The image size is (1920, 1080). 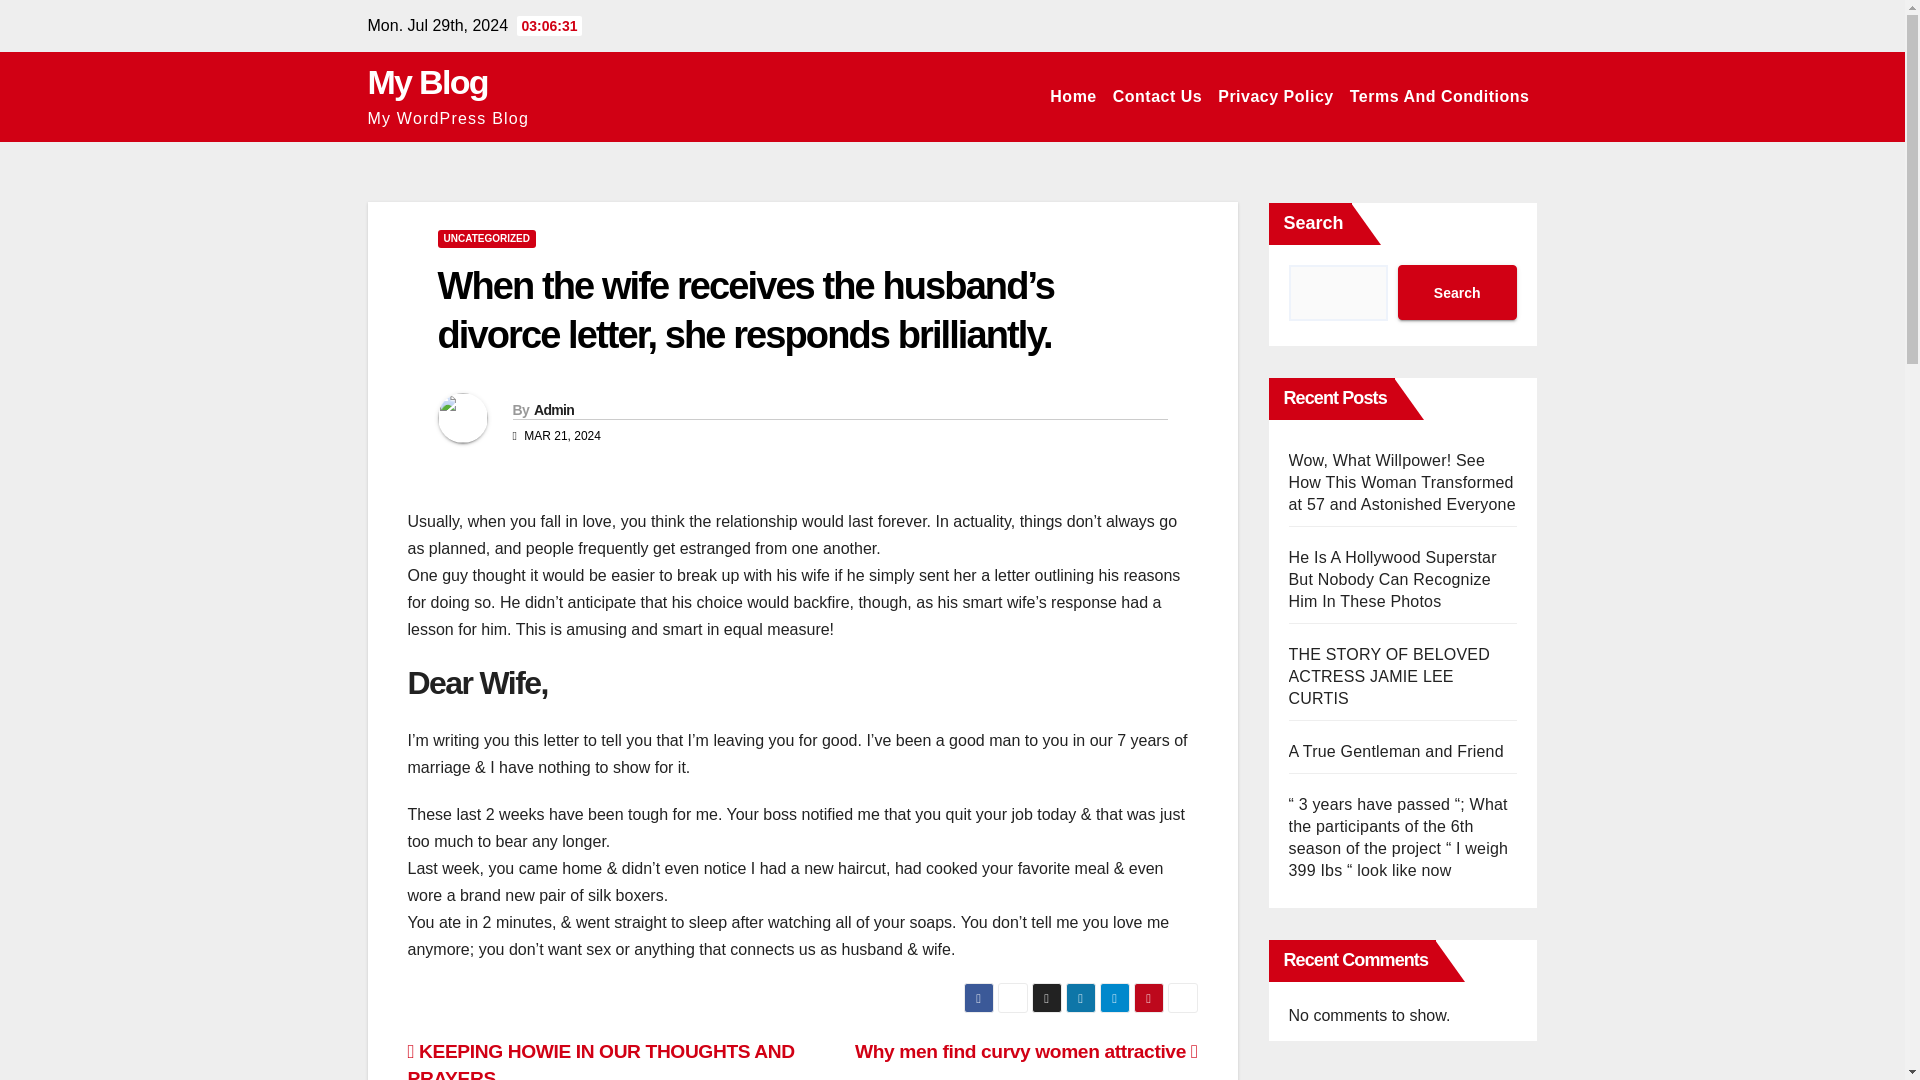 I want to click on Why men find curvy women attractive, so click(x=1026, y=1051).